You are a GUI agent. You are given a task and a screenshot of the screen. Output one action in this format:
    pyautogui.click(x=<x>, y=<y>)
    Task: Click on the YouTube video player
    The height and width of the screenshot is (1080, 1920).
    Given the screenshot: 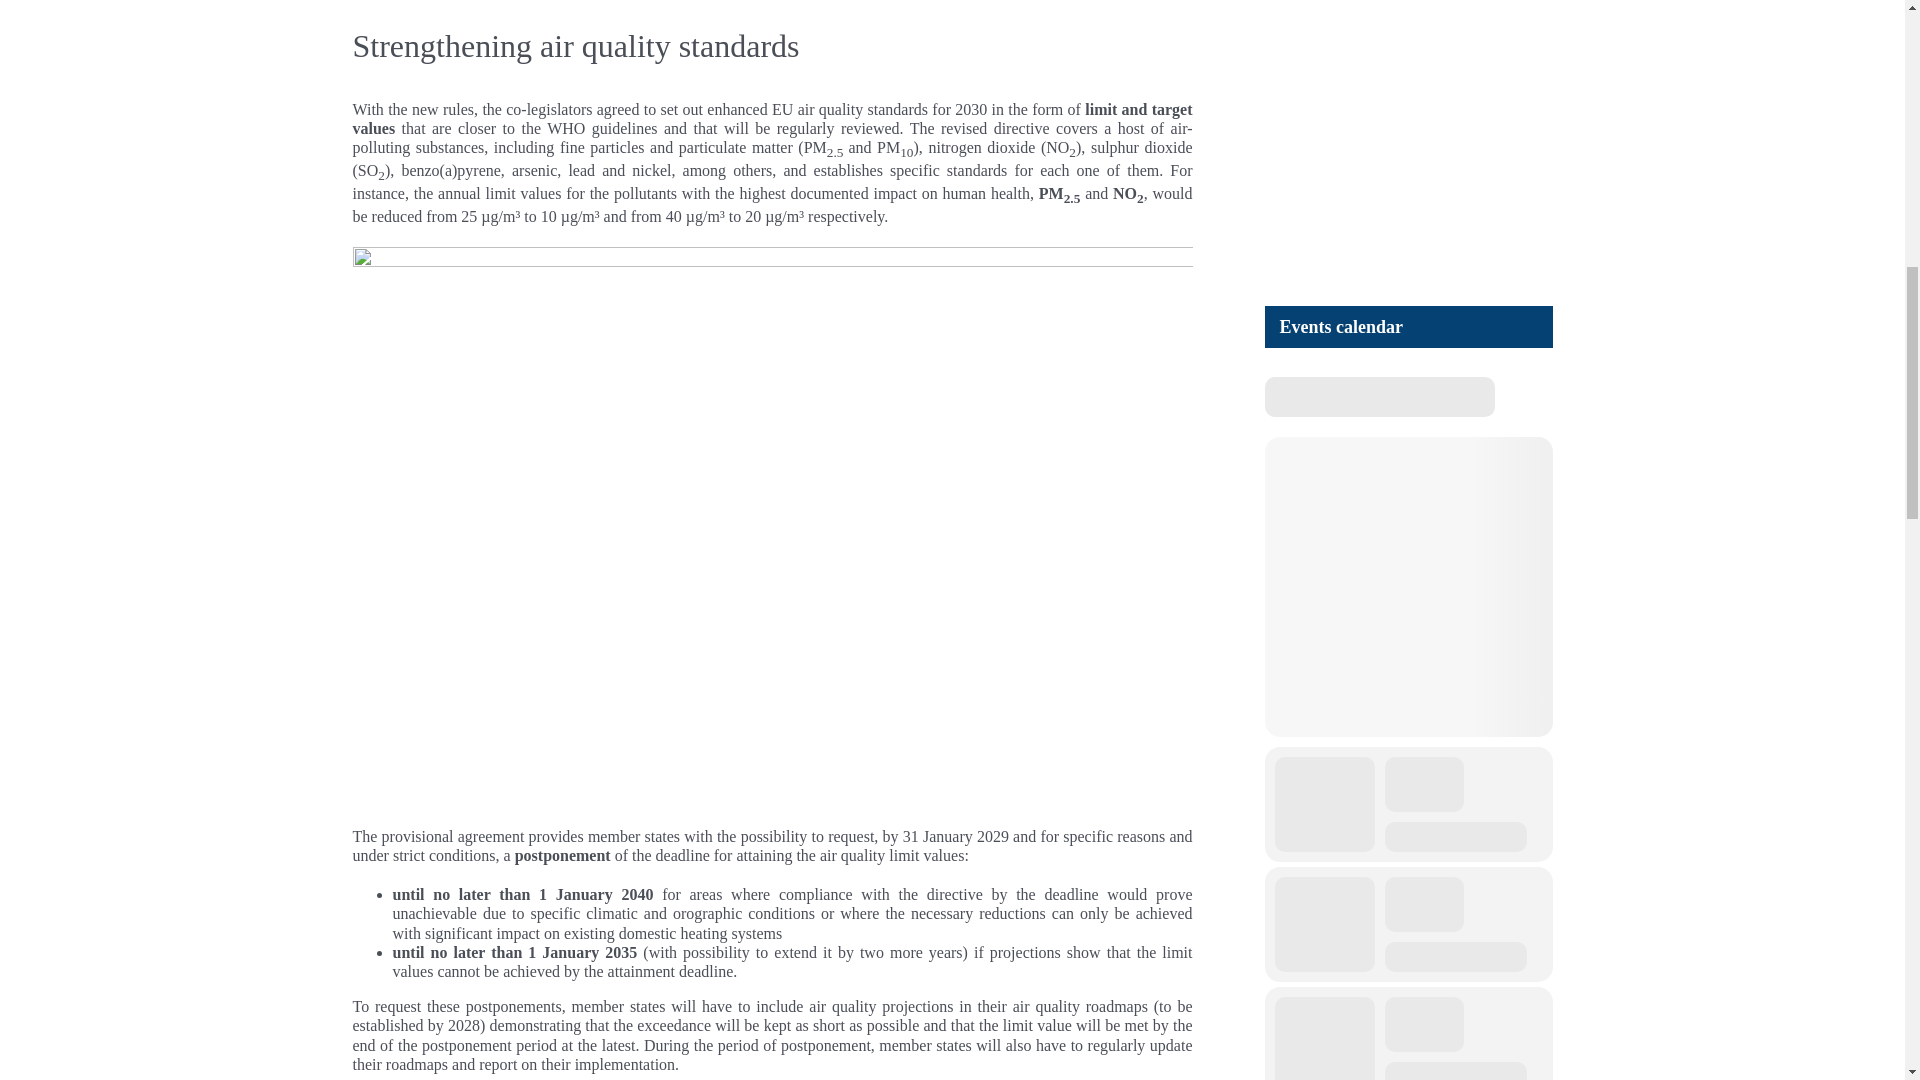 What is the action you would take?
    pyautogui.click(x=1544, y=128)
    